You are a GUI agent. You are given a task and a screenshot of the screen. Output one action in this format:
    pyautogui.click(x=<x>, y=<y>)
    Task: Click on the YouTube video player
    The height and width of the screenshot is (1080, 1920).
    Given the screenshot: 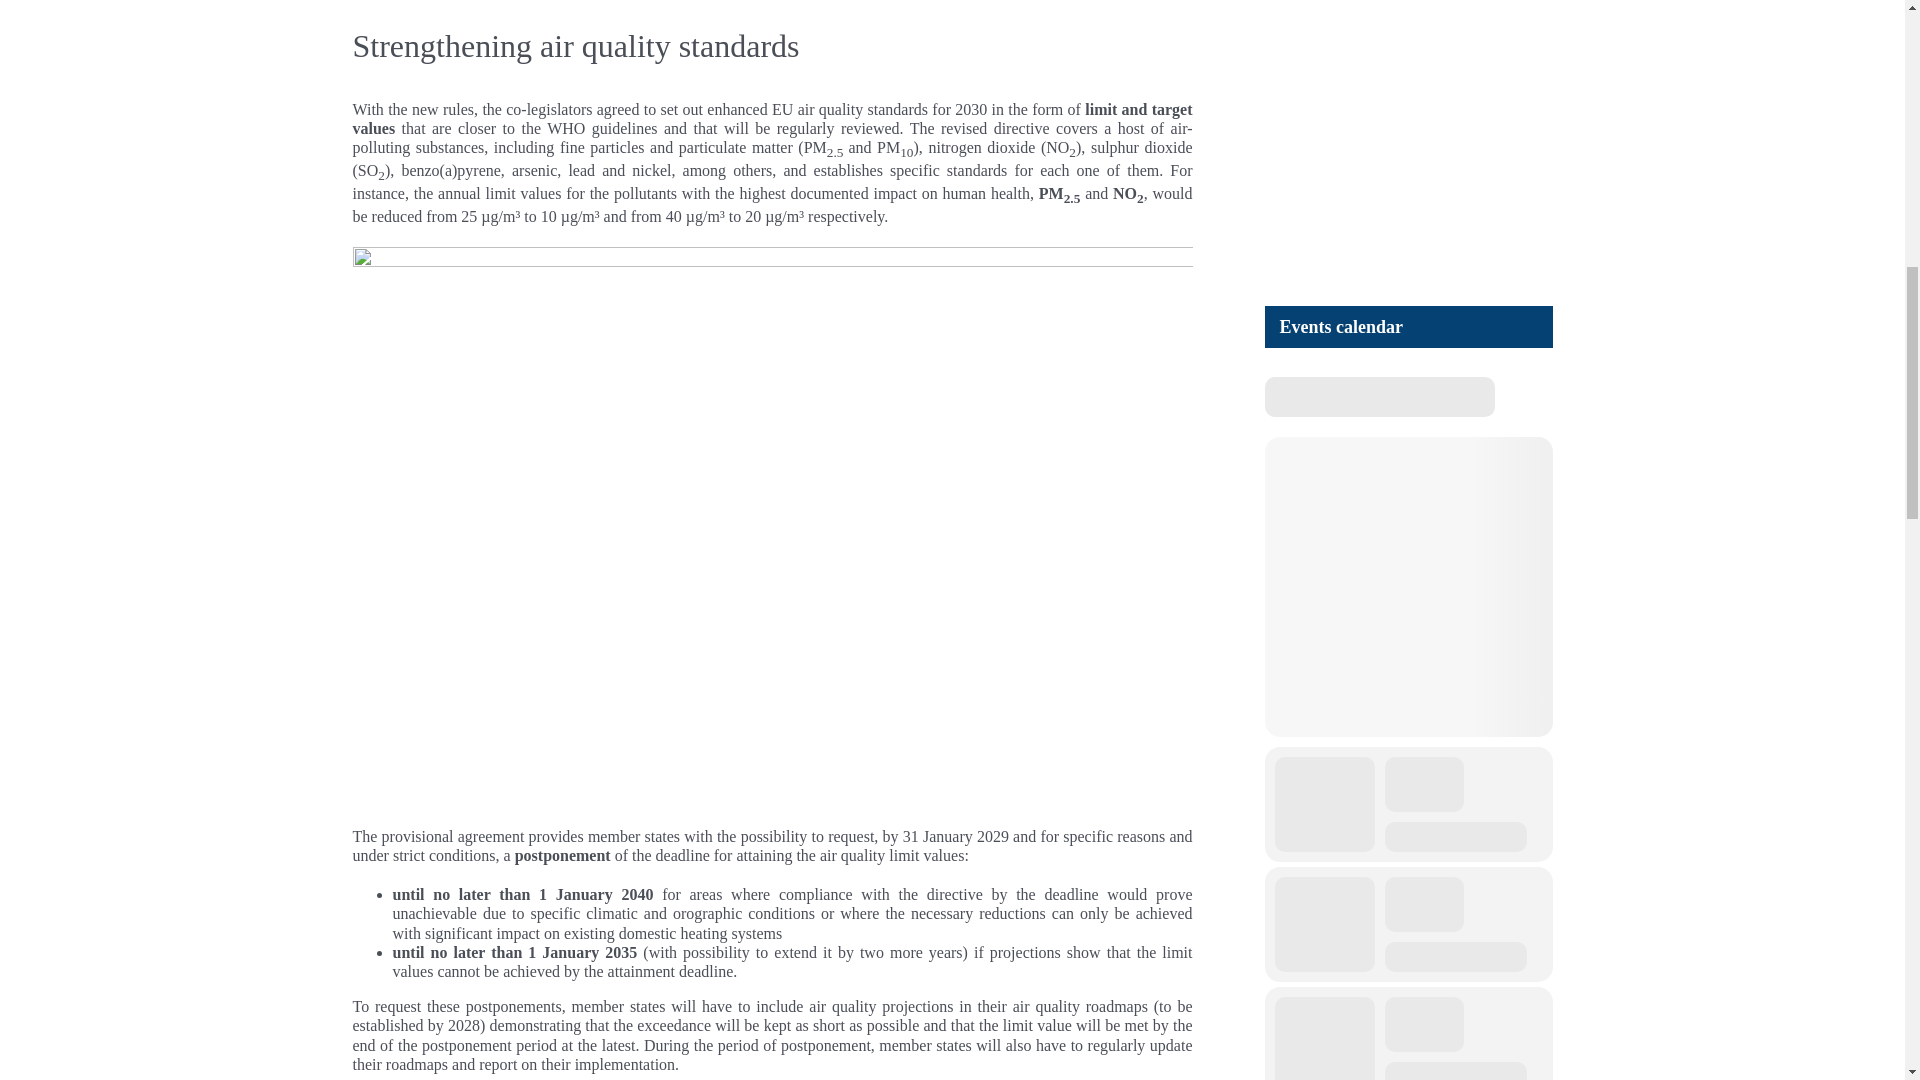 What is the action you would take?
    pyautogui.click(x=1544, y=128)
    